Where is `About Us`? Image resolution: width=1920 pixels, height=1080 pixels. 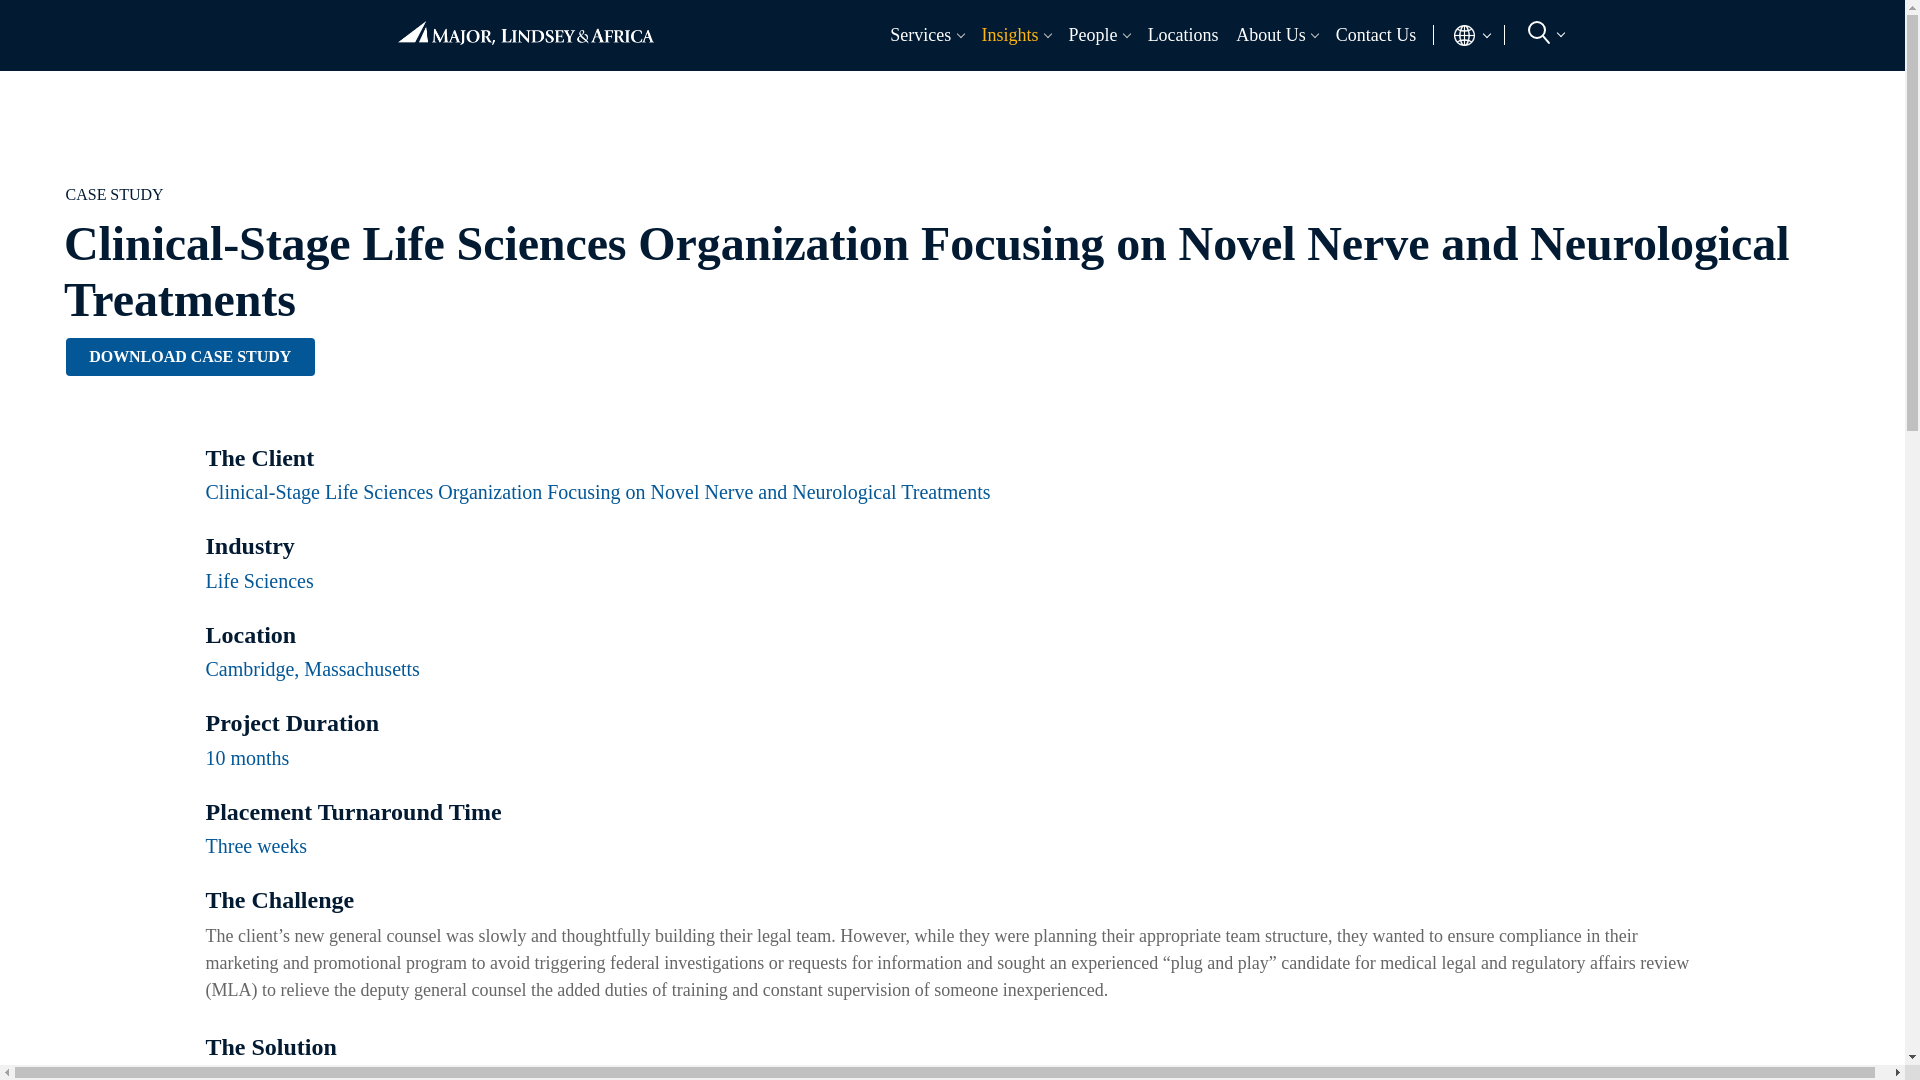 About Us is located at coordinates (1266, 34).